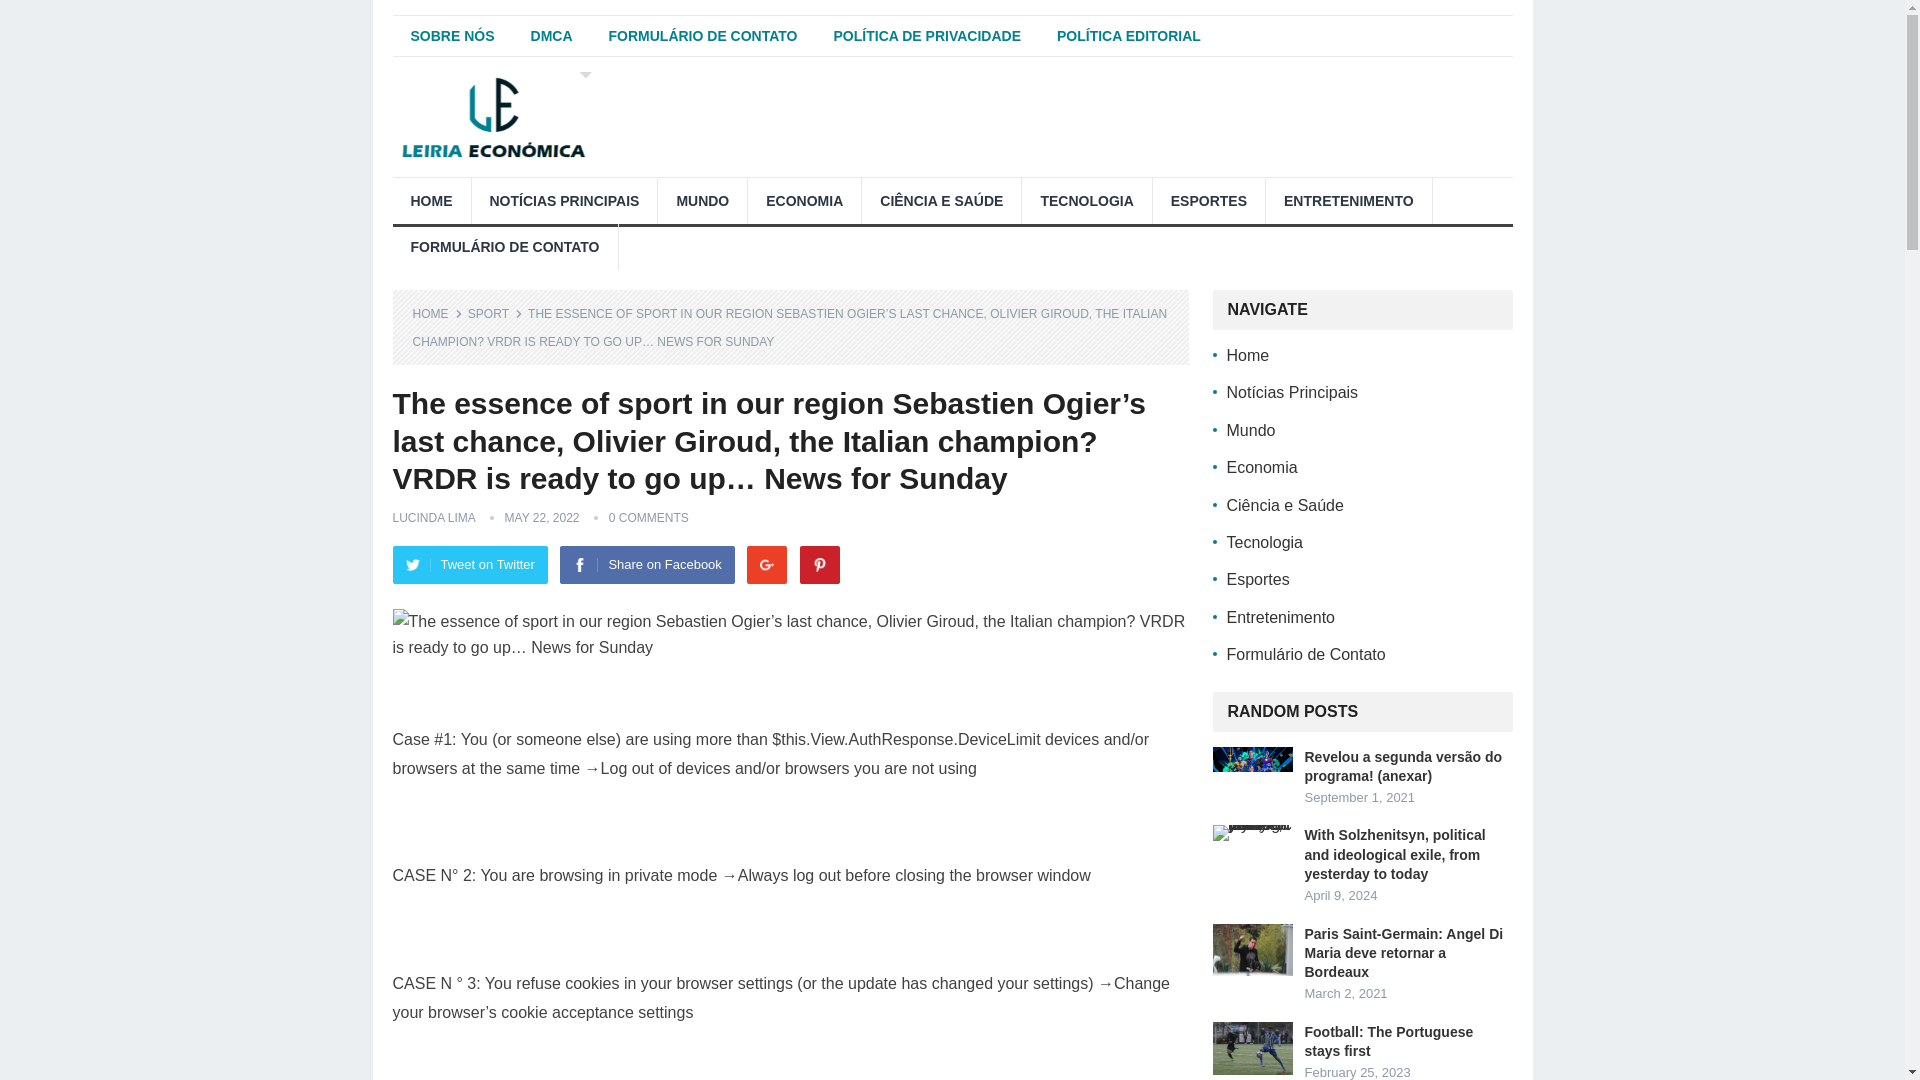 The width and height of the screenshot is (1920, 1080). What do you see at coordinates (1252, 950) in the screenshot?
I see `Paris Saint-Germain: Angel Di Maria deve retornar a Bordeaux` at bounding box center [1252, 950].